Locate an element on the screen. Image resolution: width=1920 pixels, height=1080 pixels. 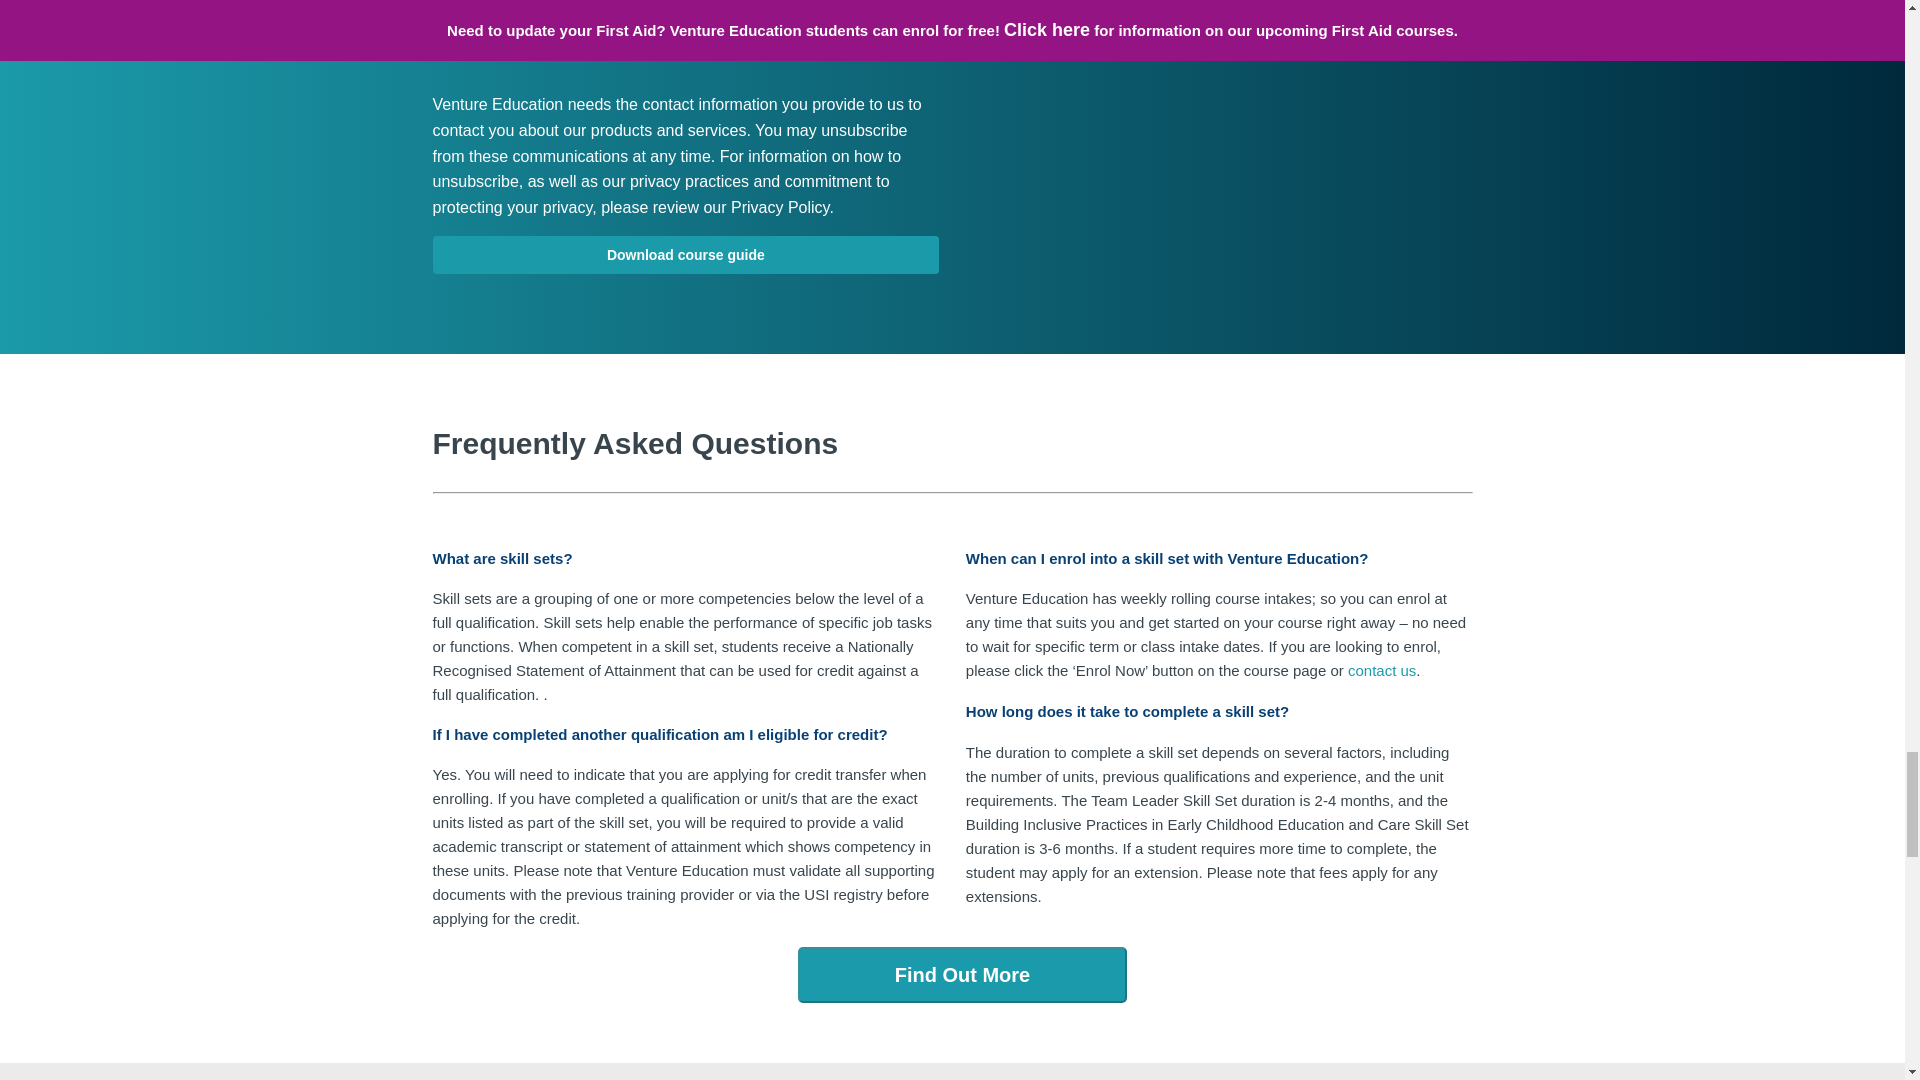
contact us is located at coordinates (1382, 670).